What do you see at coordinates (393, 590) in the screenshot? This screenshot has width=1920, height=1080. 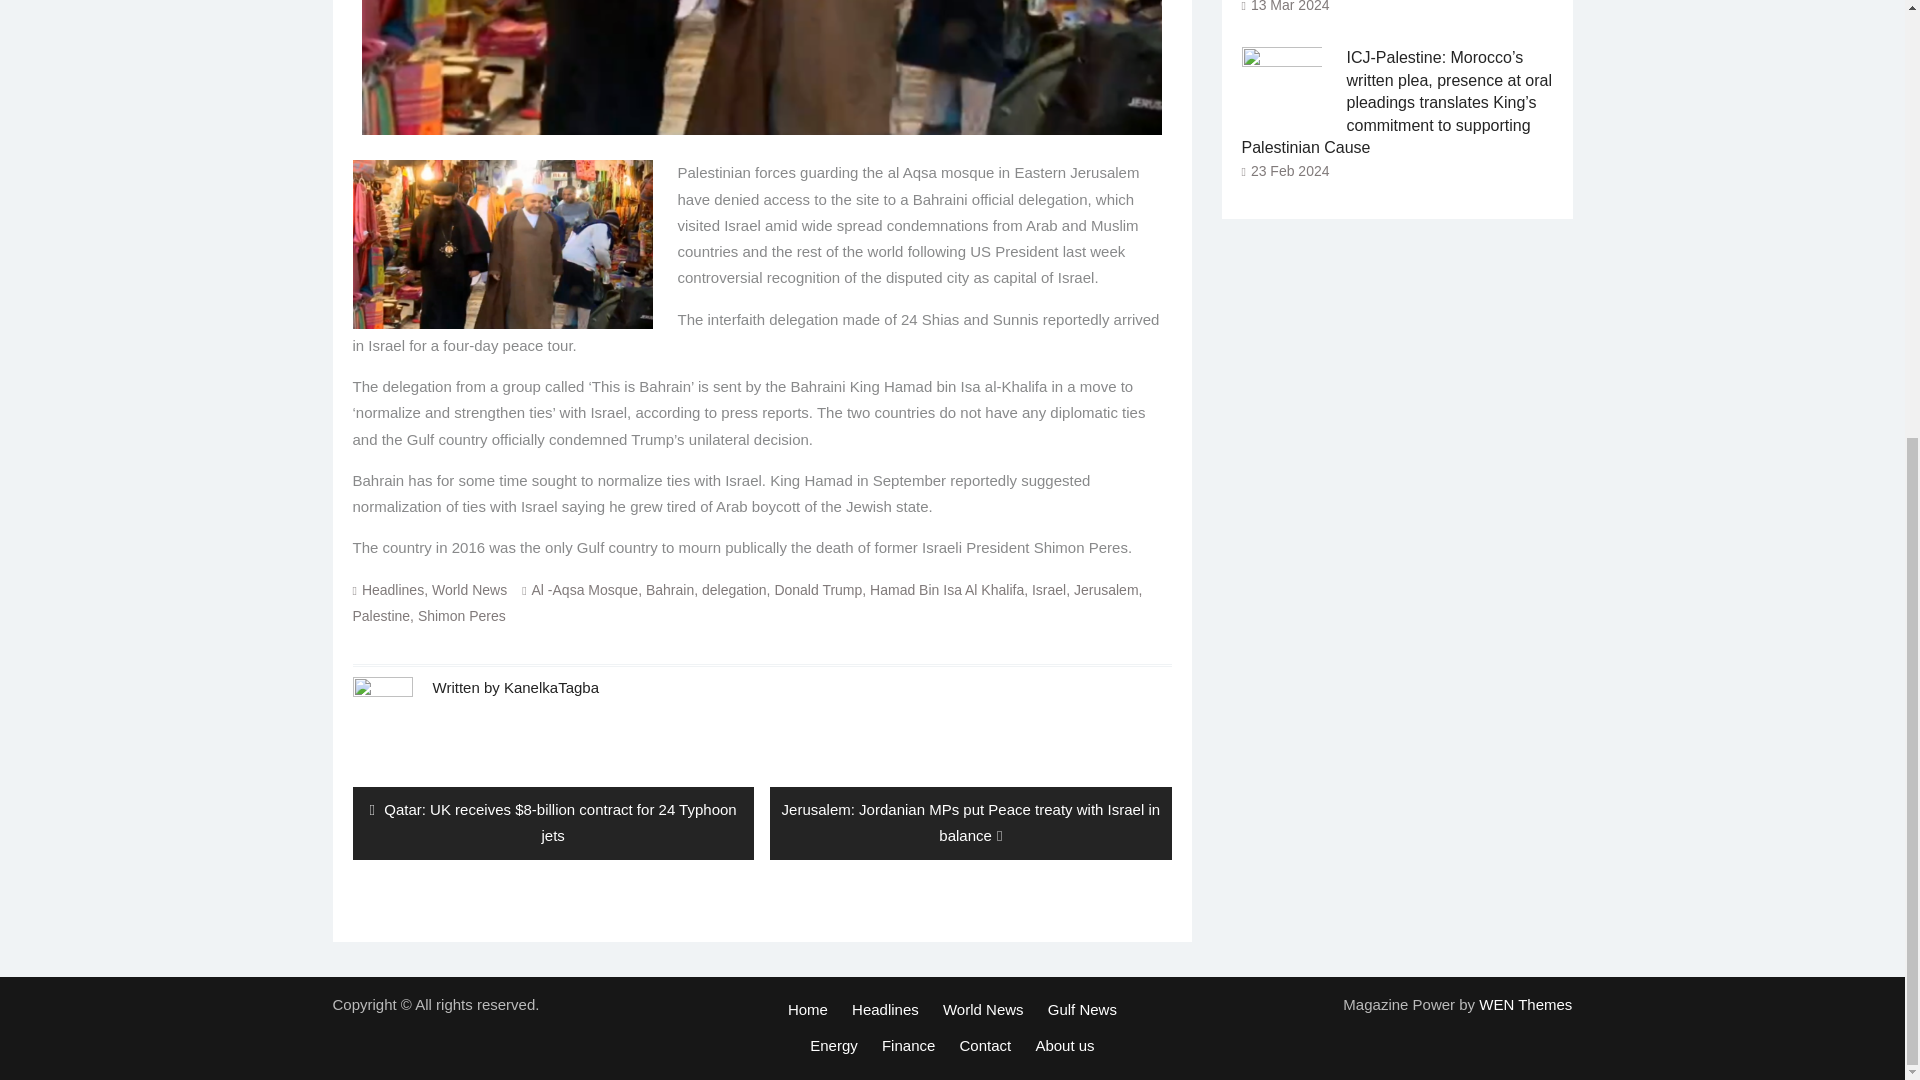 I see `Headlines` at bounding box center [393, 590].